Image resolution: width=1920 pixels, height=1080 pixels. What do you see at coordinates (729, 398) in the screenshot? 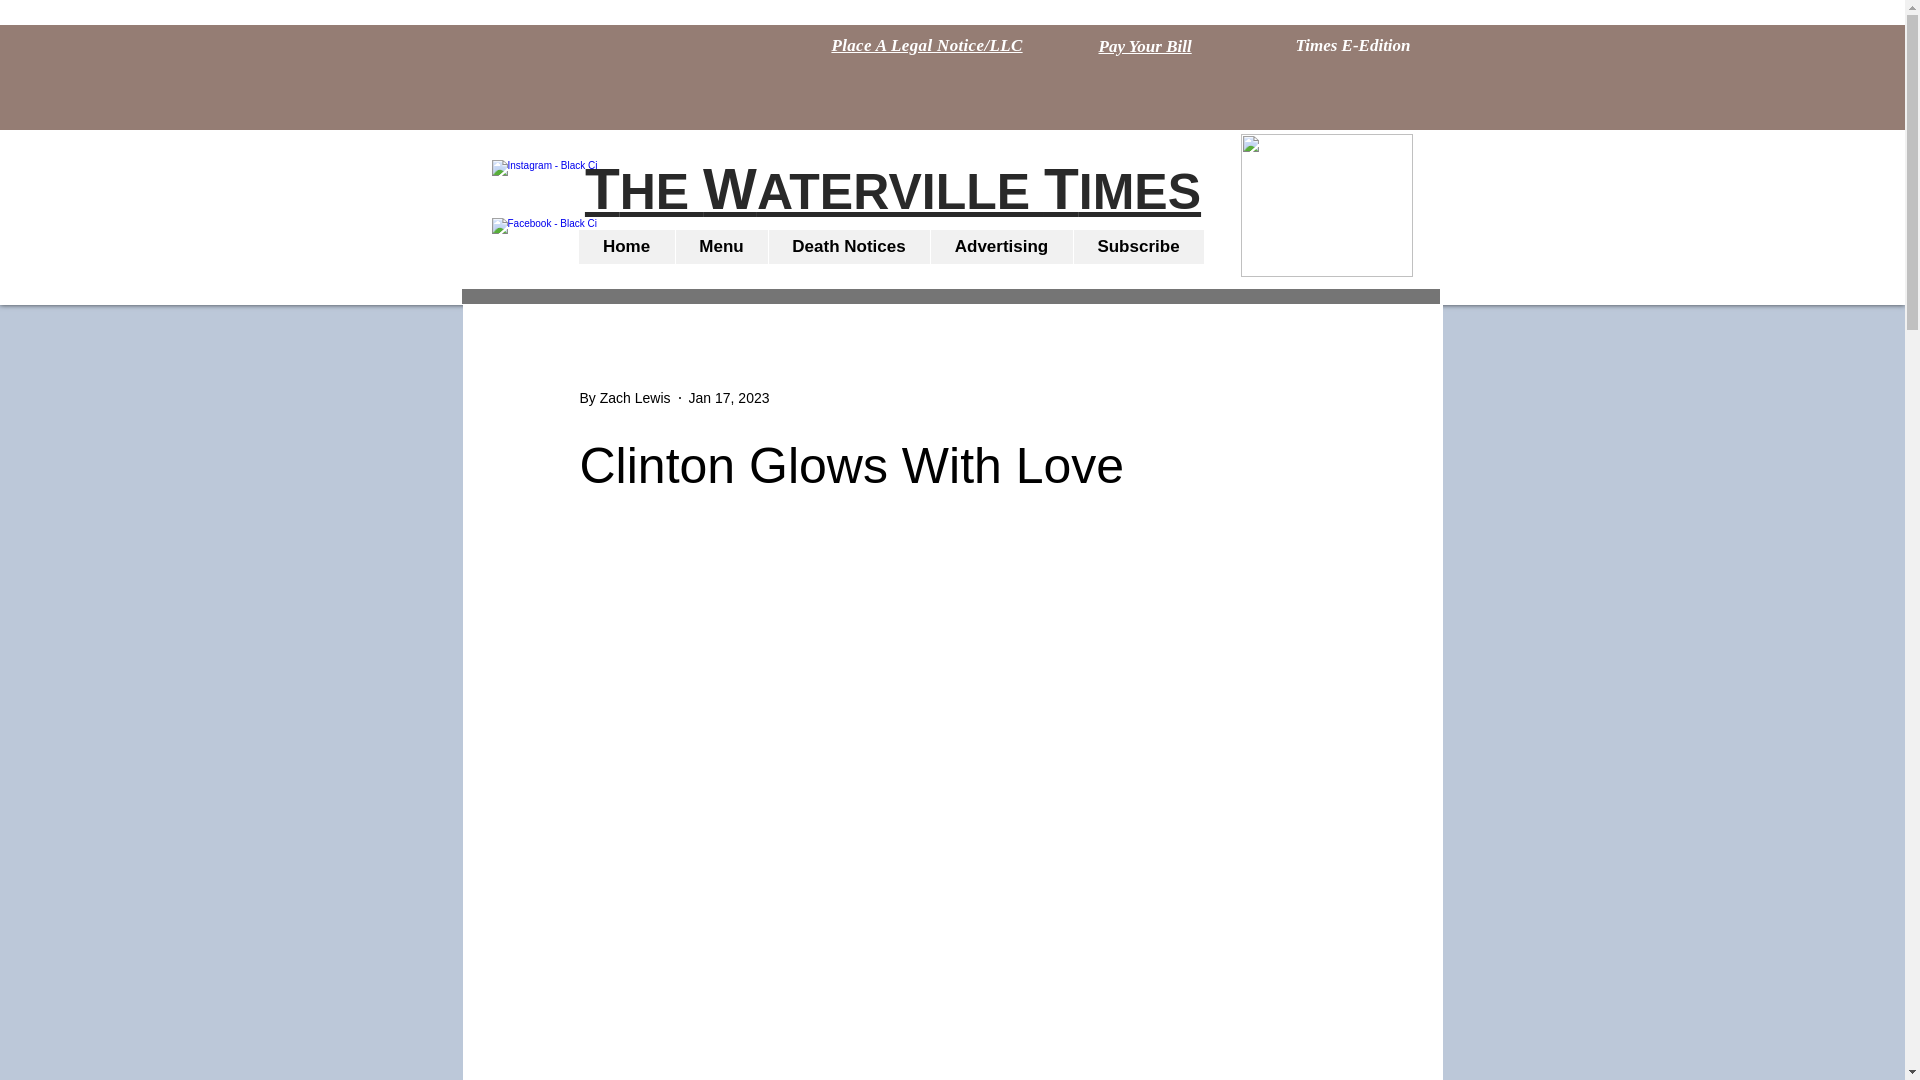
I see `Jan 17, 2023` at bounding box center [729, 398].